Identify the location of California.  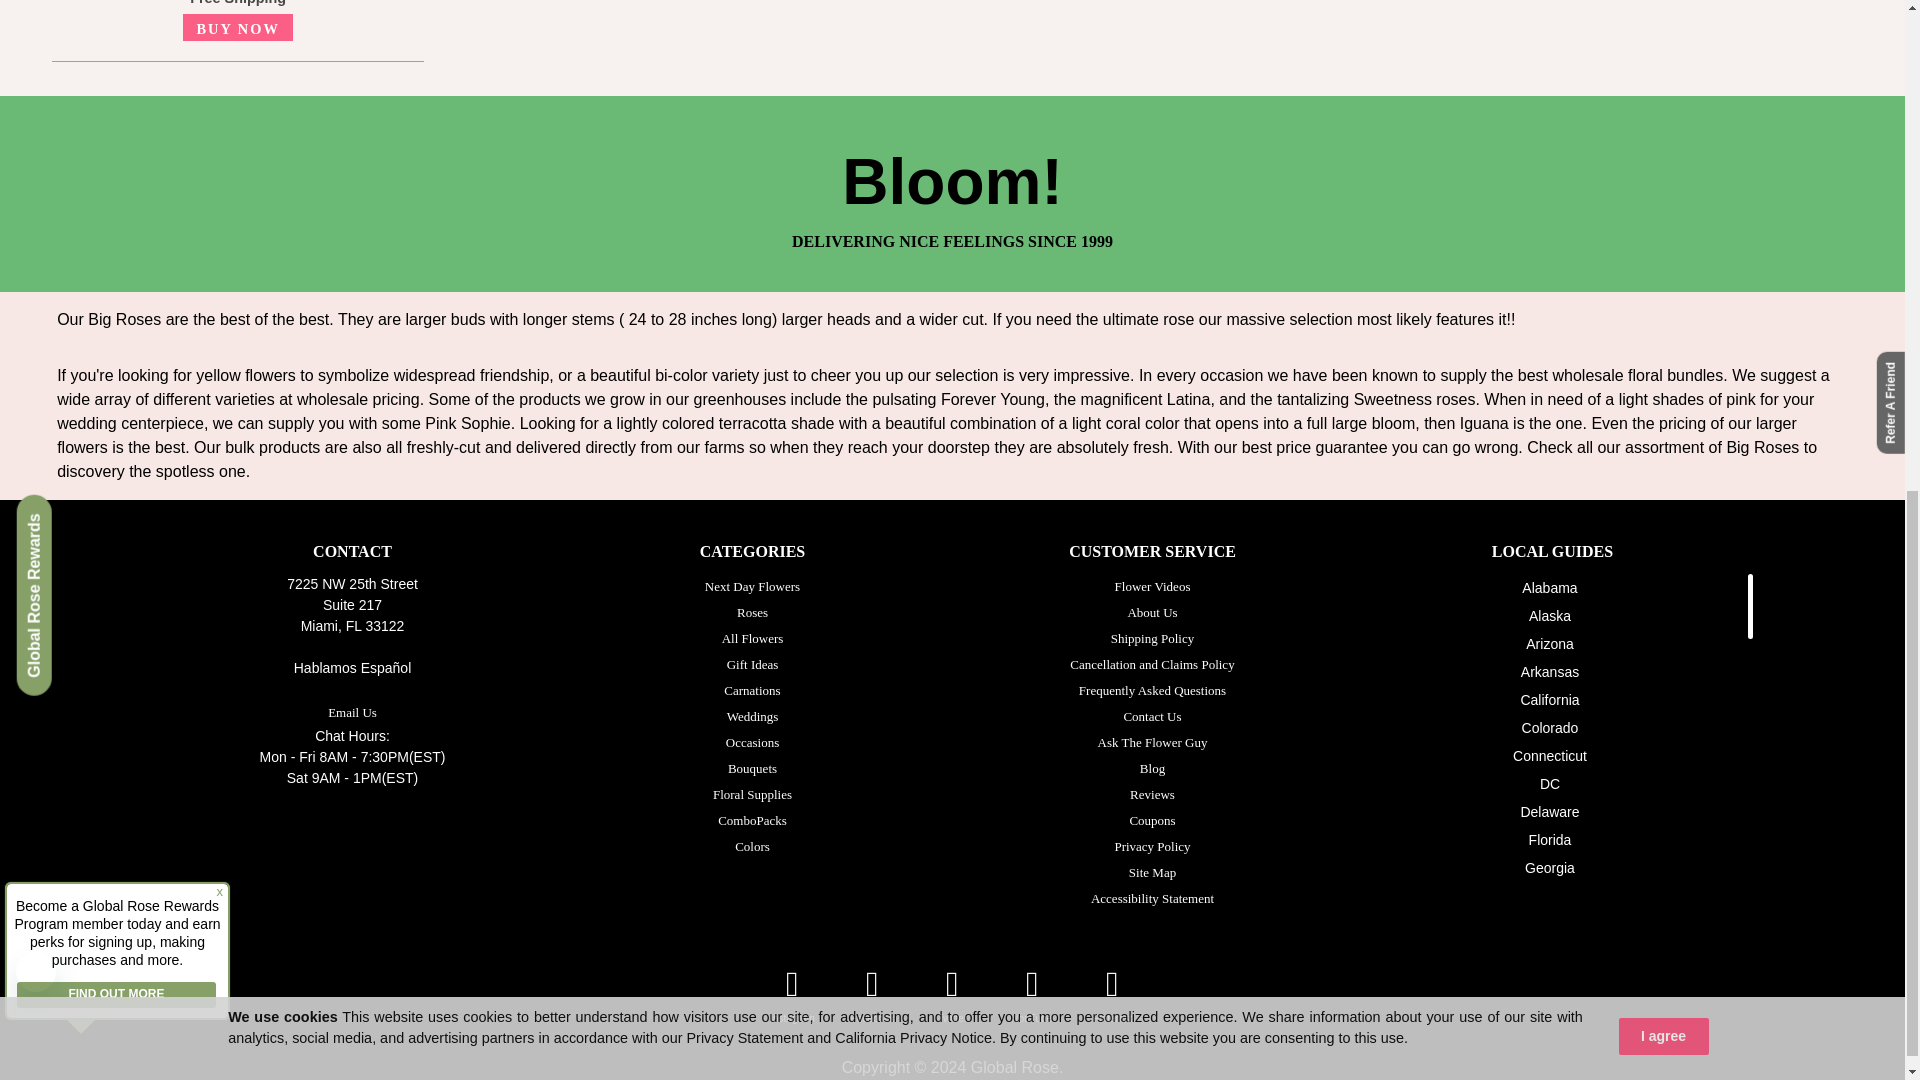
(1549, 700).